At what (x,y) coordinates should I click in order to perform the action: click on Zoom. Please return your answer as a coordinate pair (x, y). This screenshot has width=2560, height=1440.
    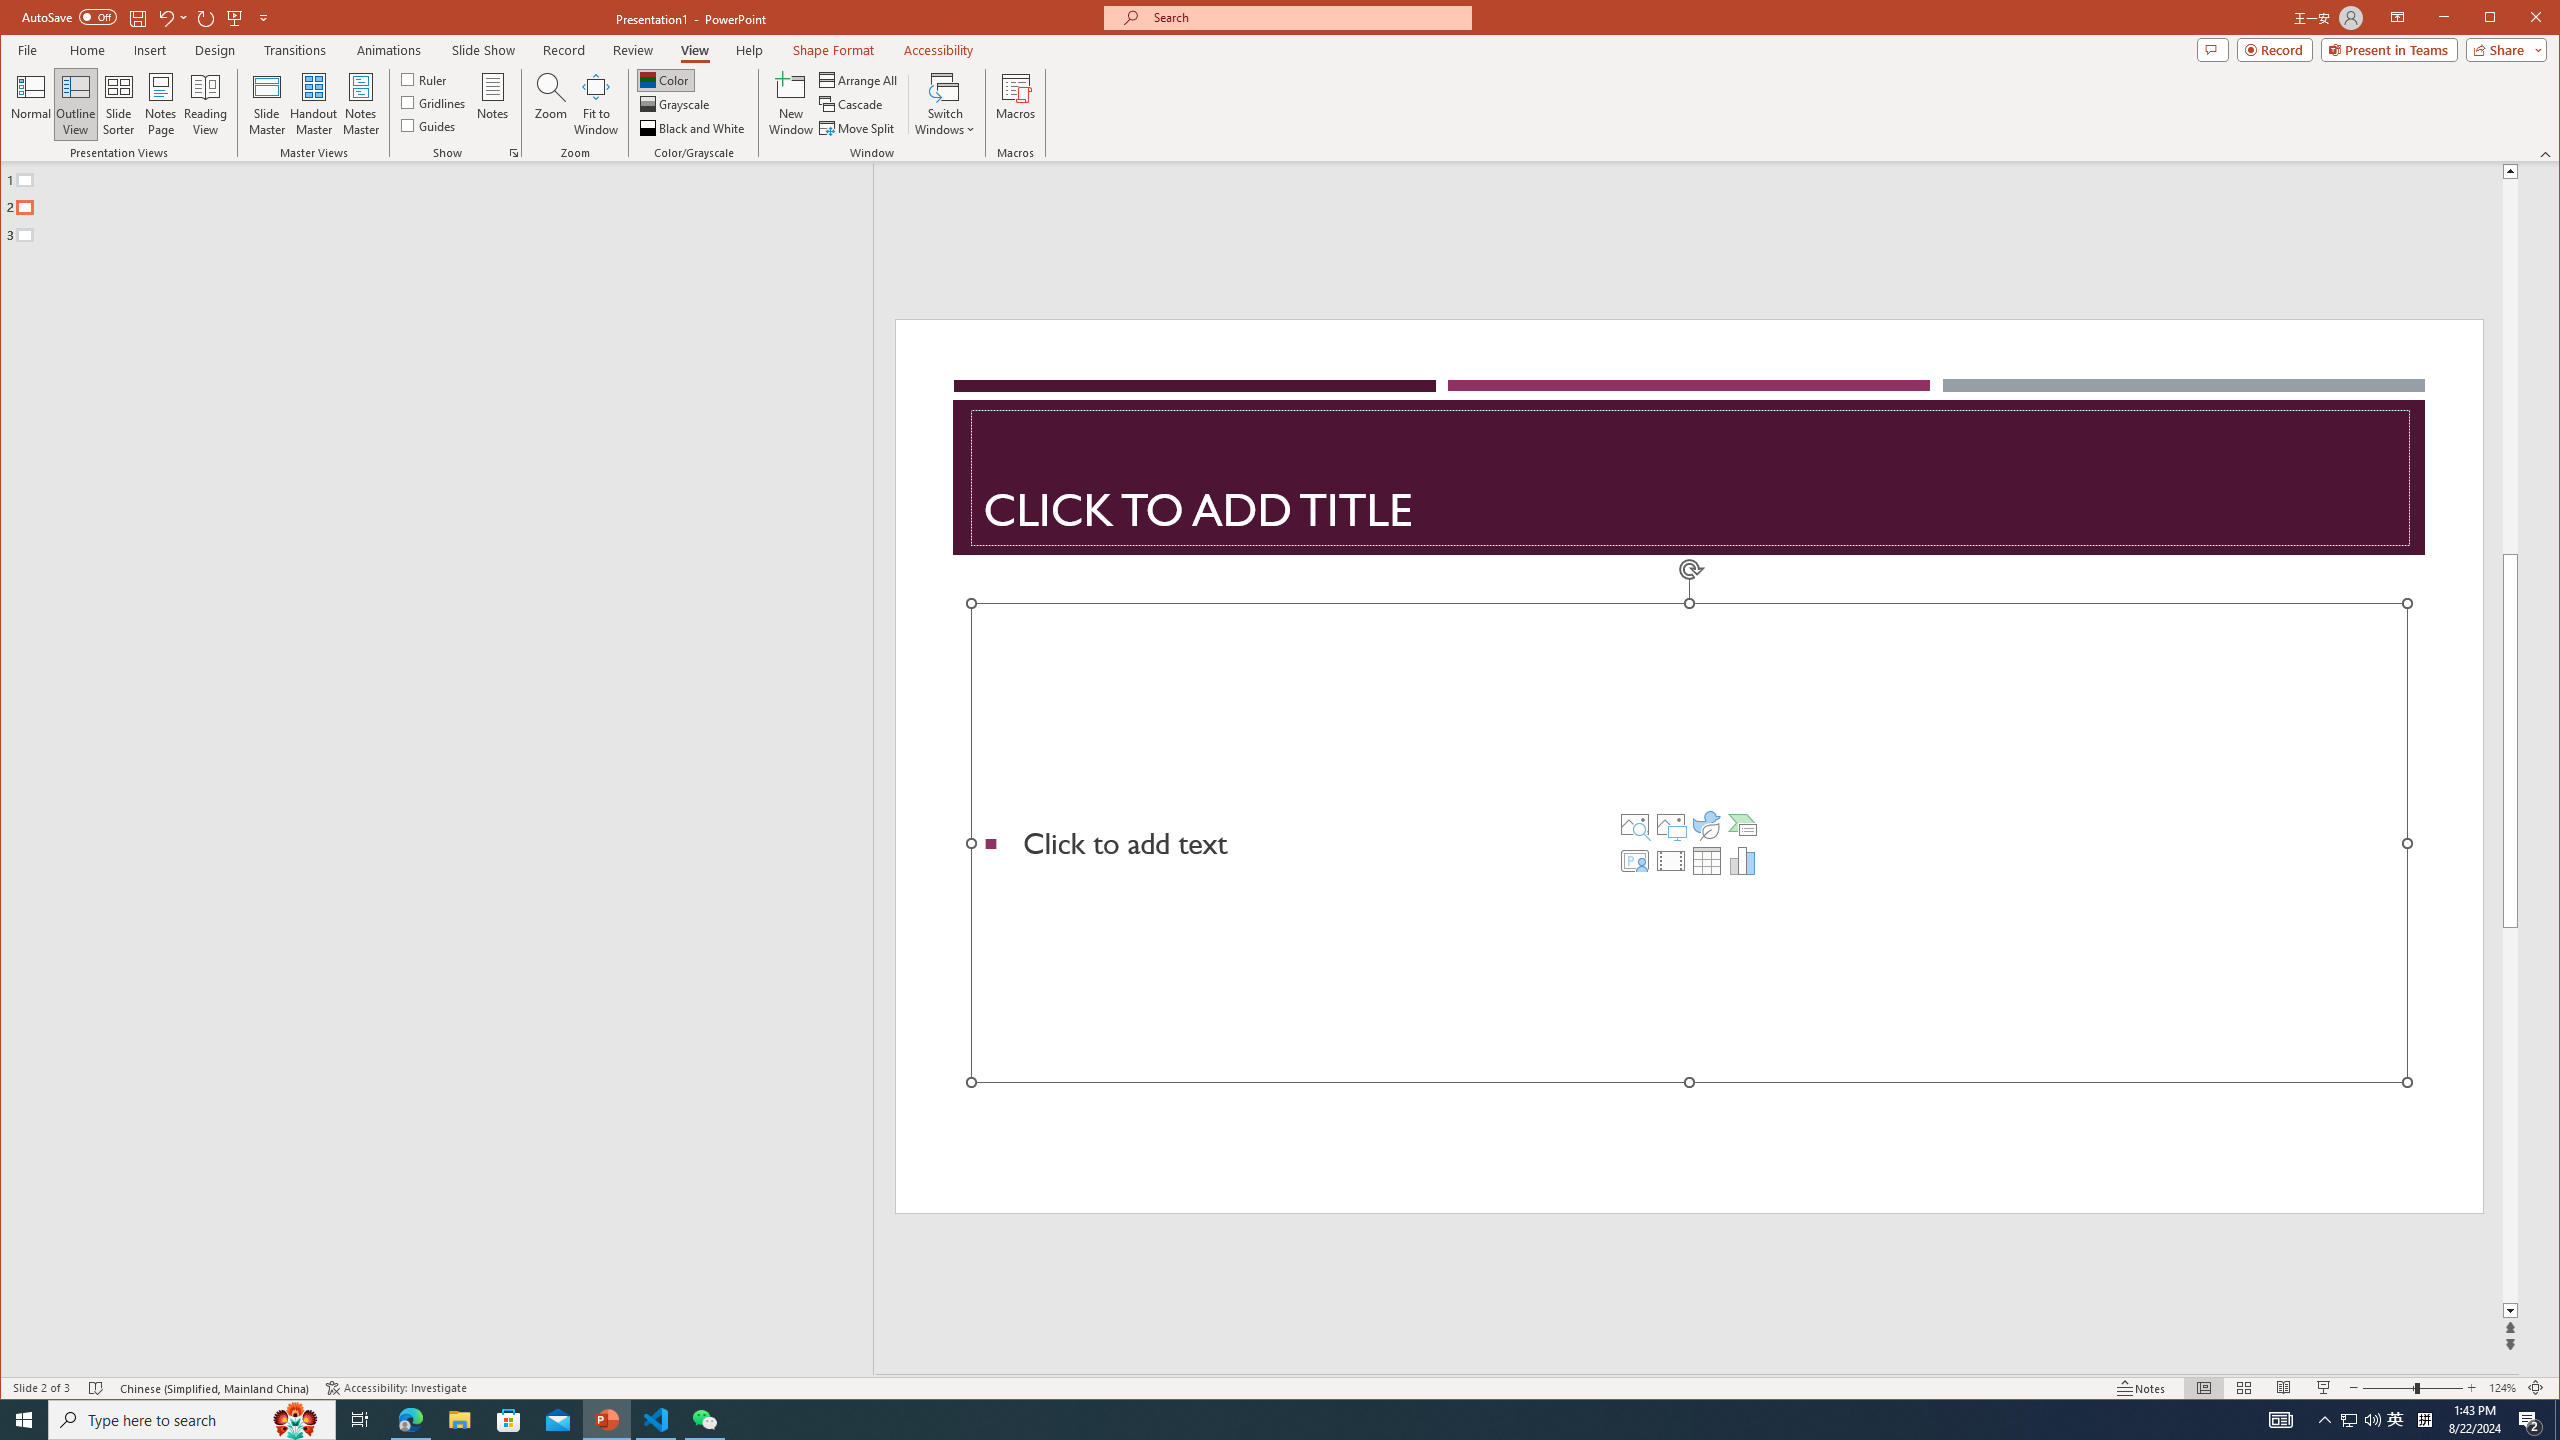
    Looking at the image, I should click on (2412, 1388).